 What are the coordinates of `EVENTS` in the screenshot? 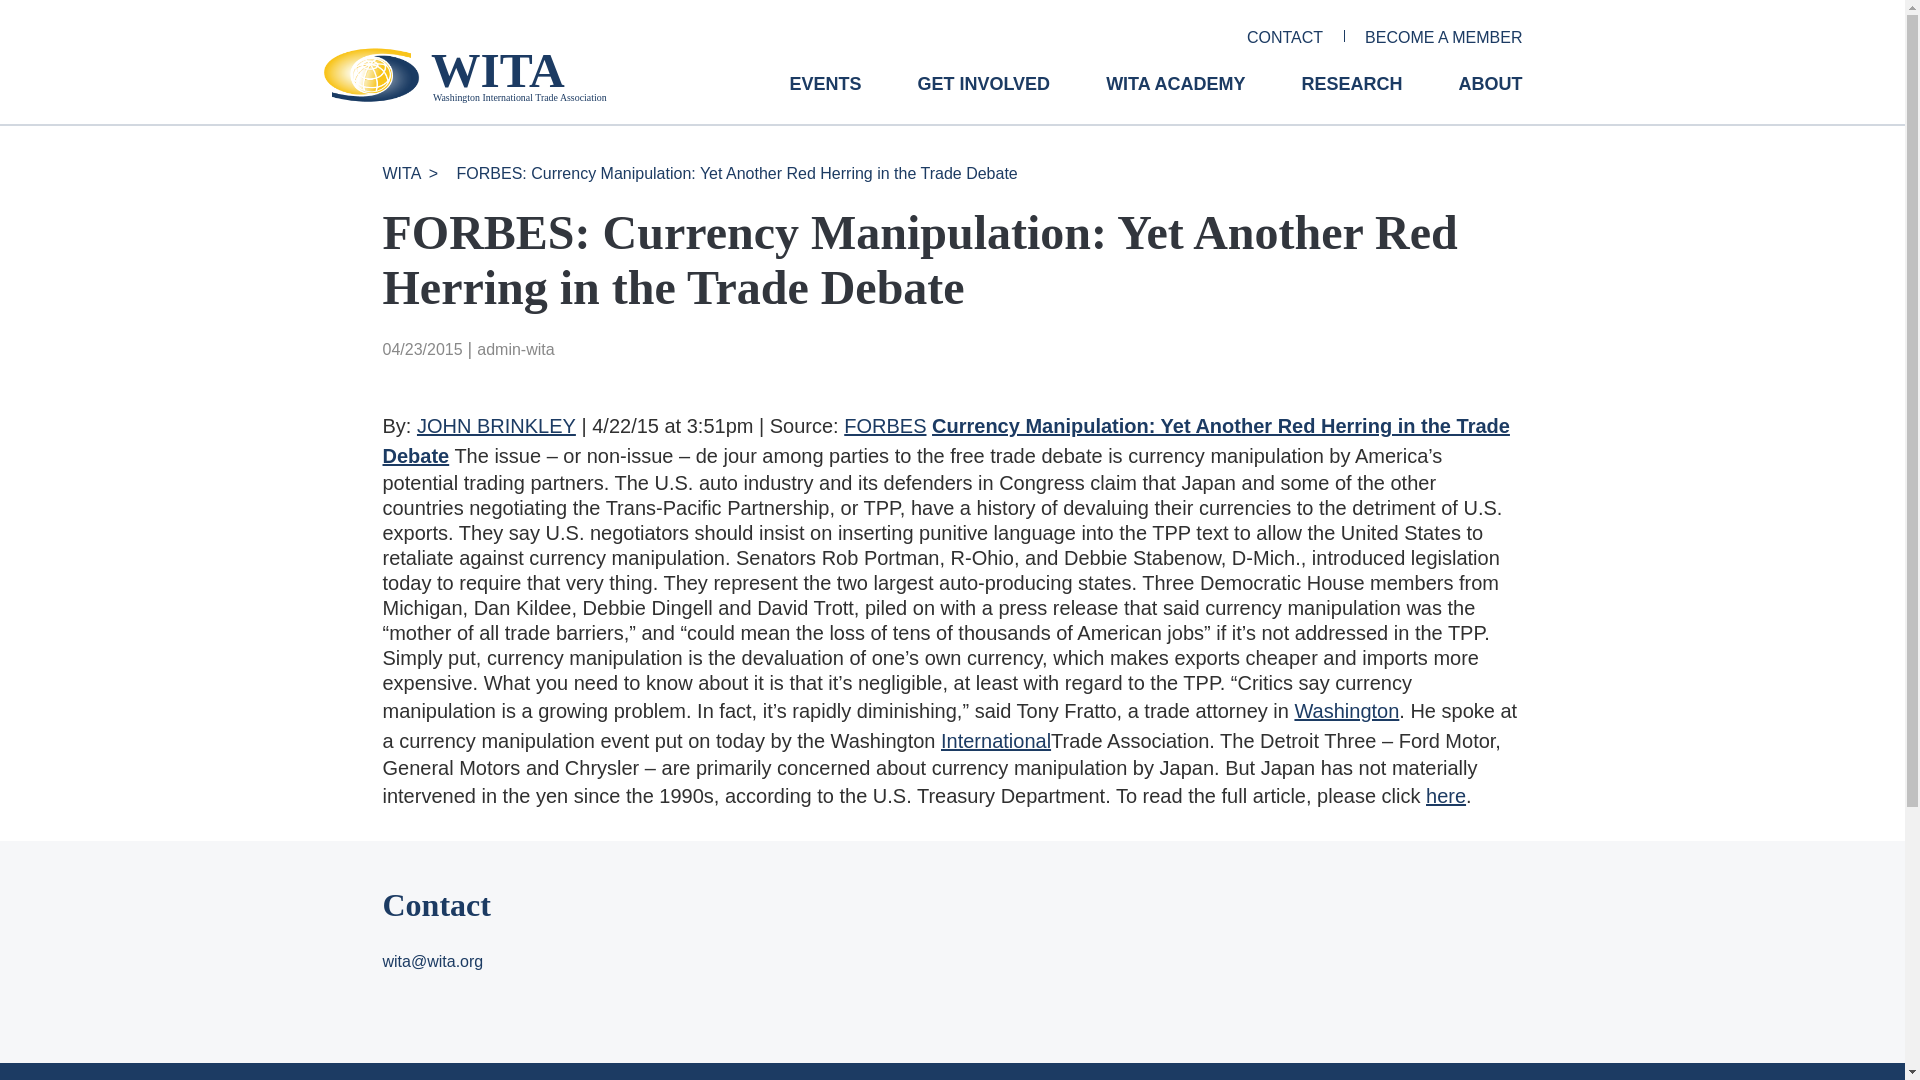 It's located at (824, 99).